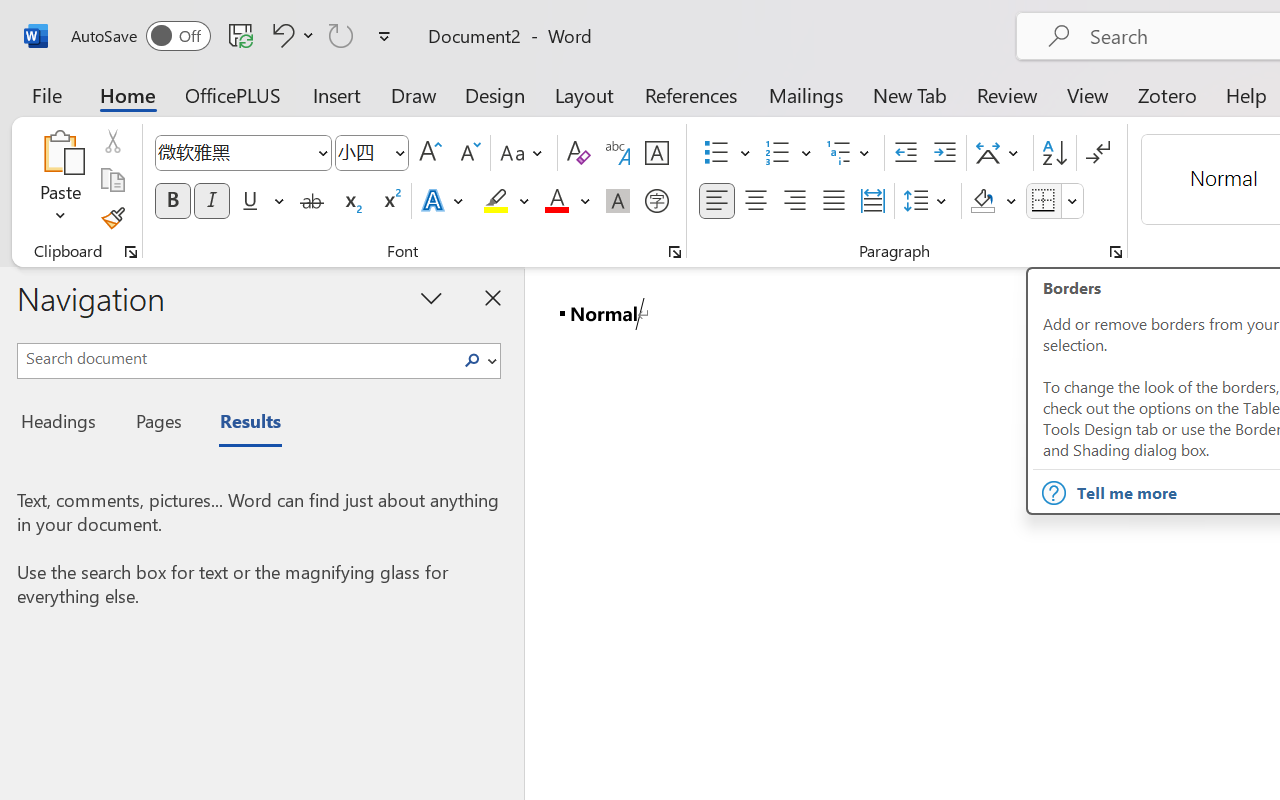  I want to click on Paste, so click(60, 152).